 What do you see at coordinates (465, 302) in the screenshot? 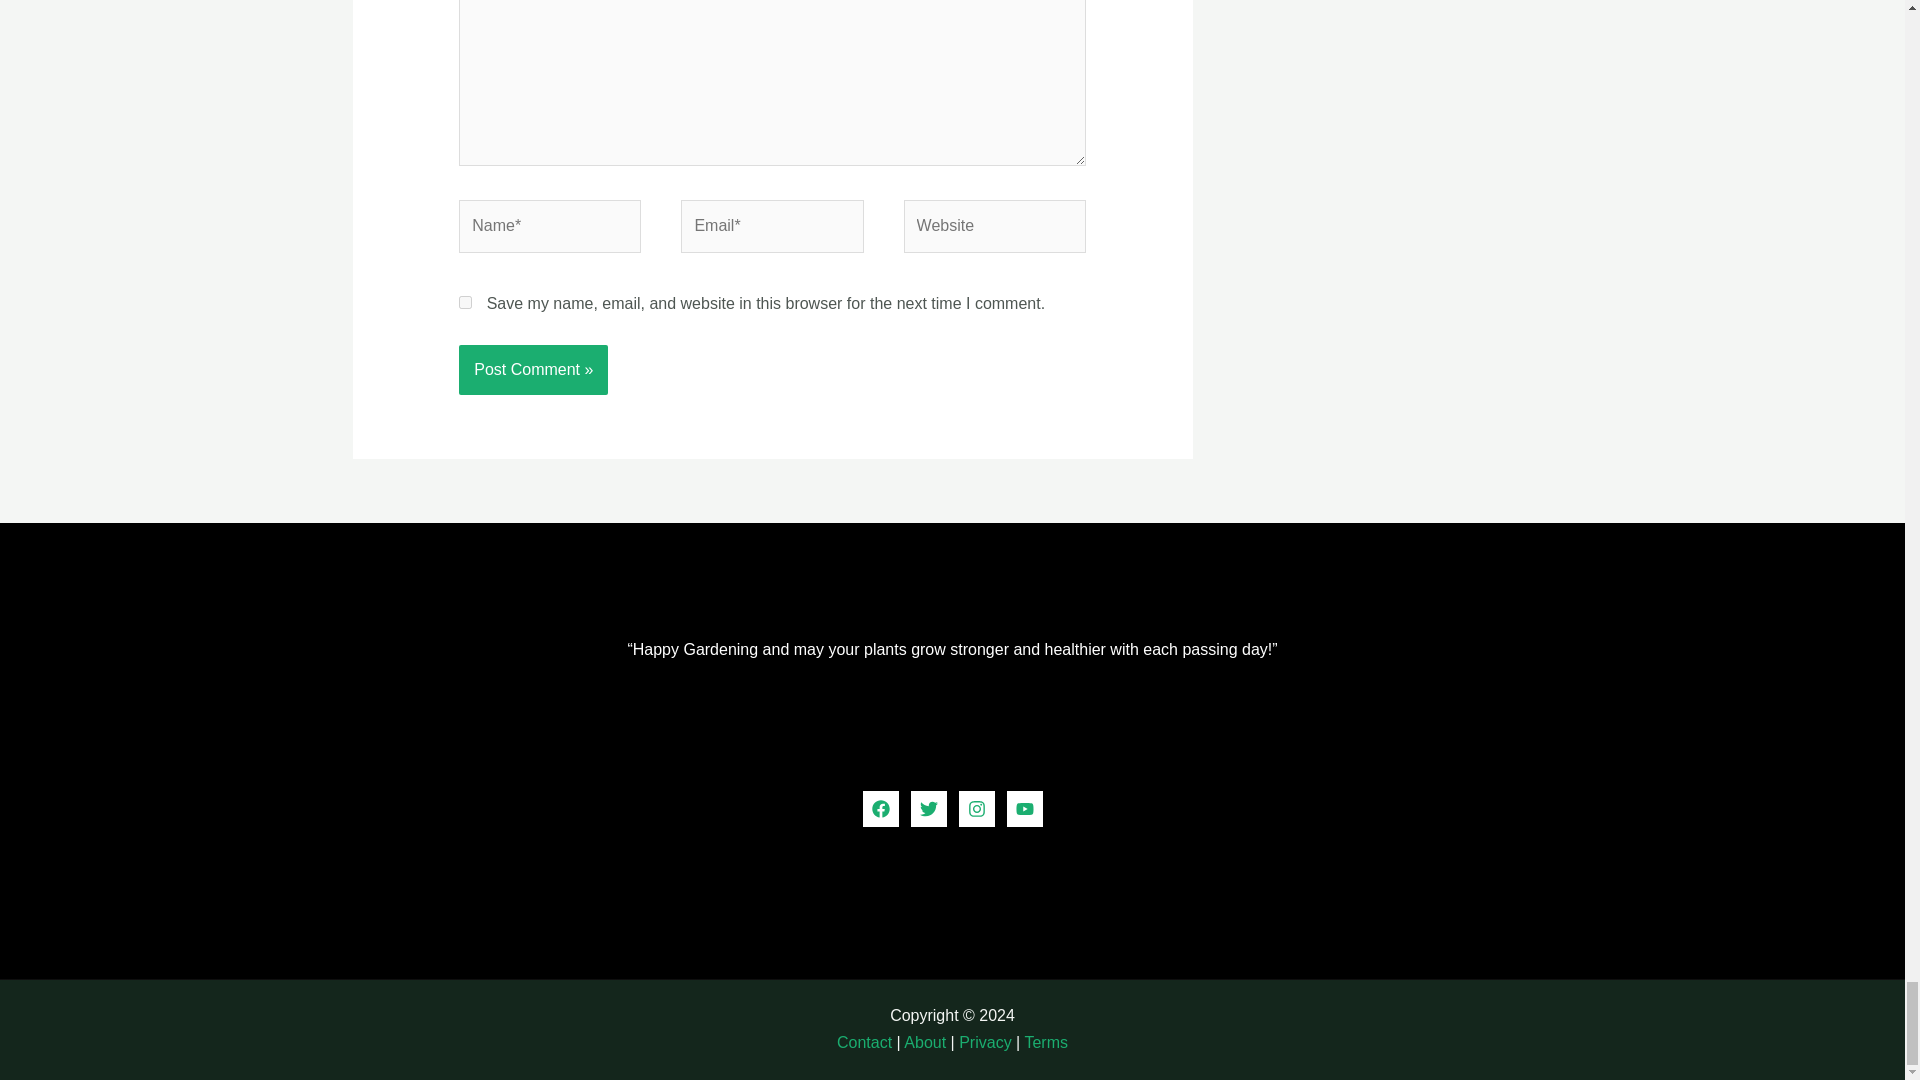
I see `yes` at bounding box center [465, 302].